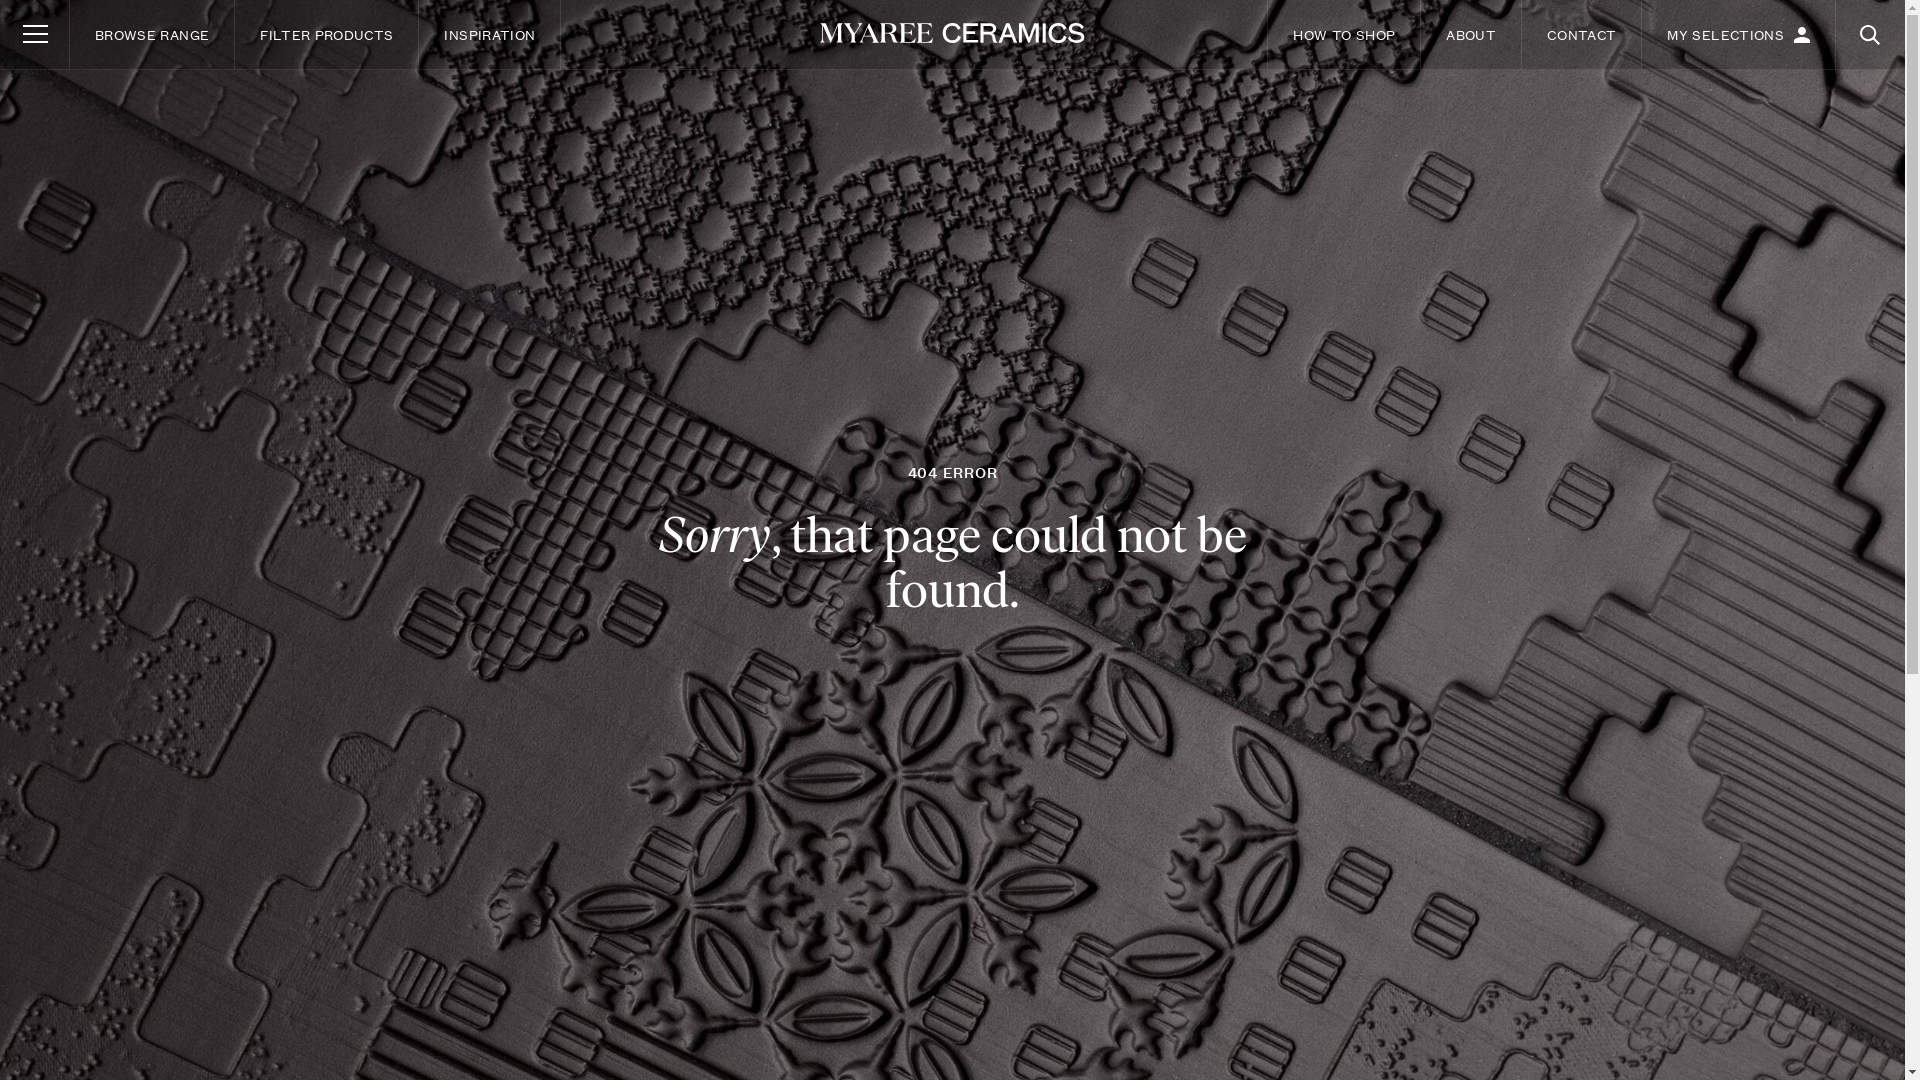 Image resolution: width=1920 pixels, height=1080 pixels. What do you see at coordinates (1344, 34) in the screenshot?
I see `HOW TO SHOP` at bounding box center [1344, 34].